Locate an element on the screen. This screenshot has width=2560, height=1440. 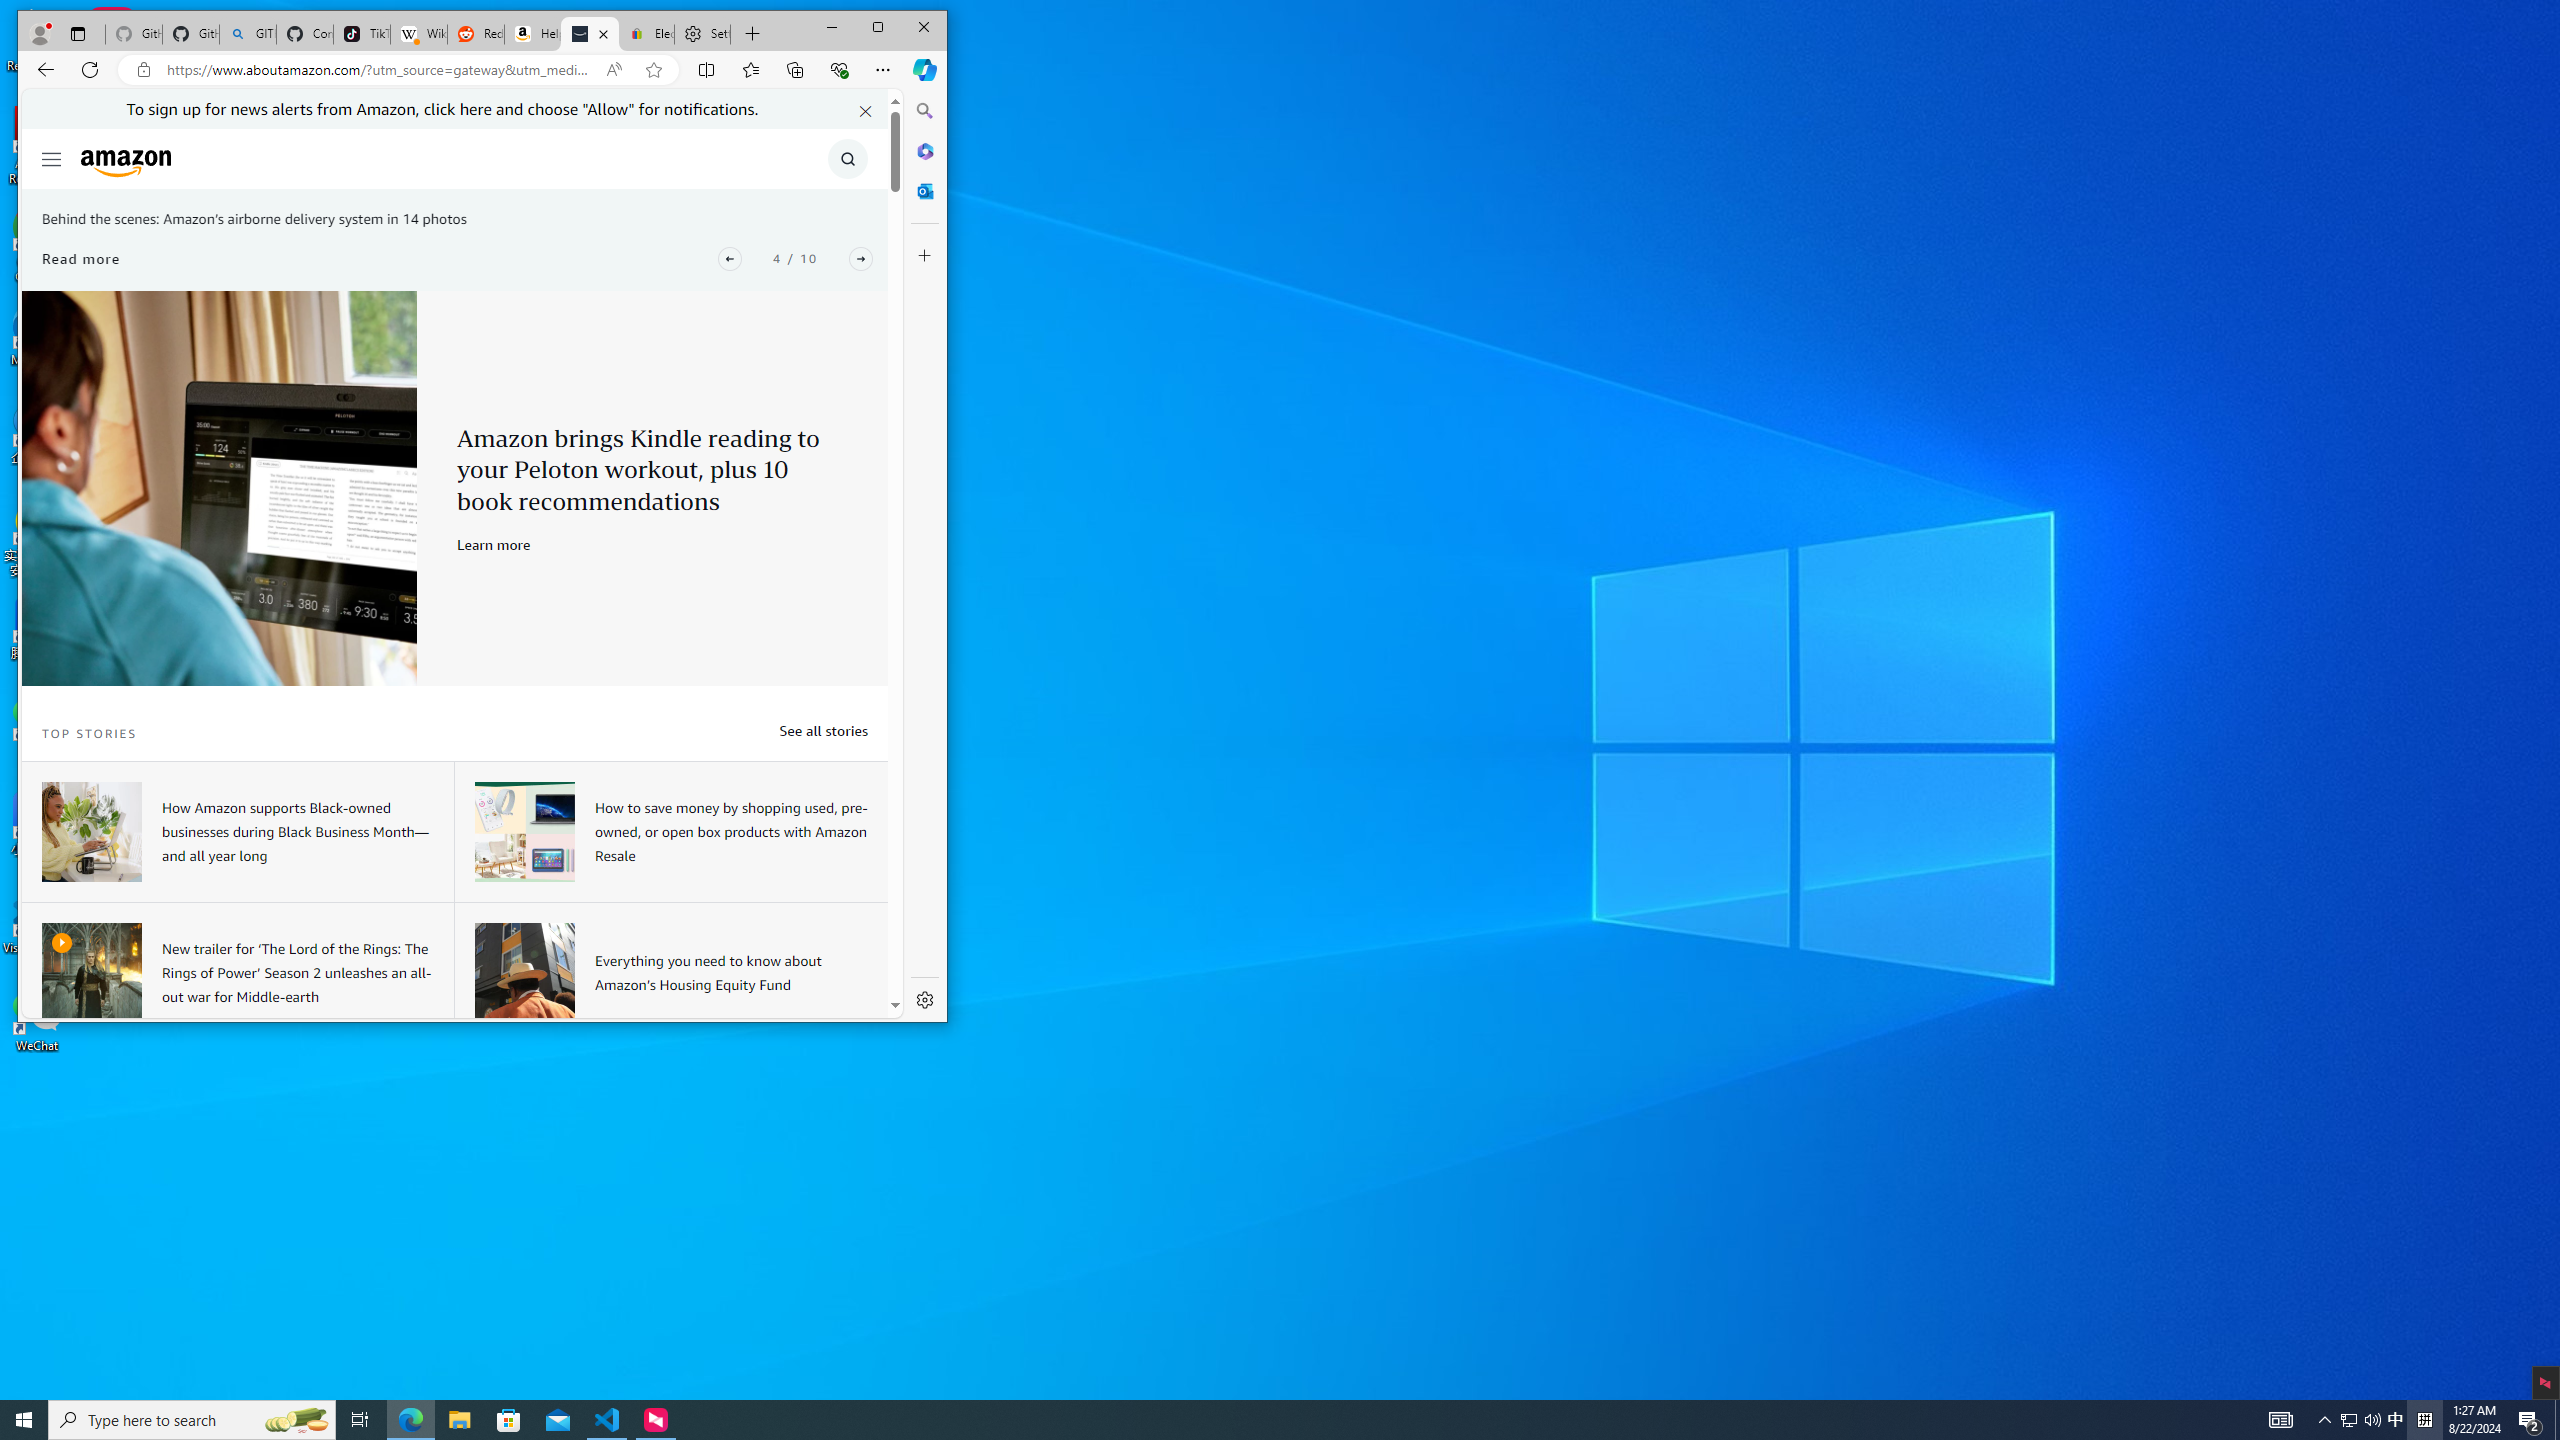
See all stories is located at coordinates (822, 730).